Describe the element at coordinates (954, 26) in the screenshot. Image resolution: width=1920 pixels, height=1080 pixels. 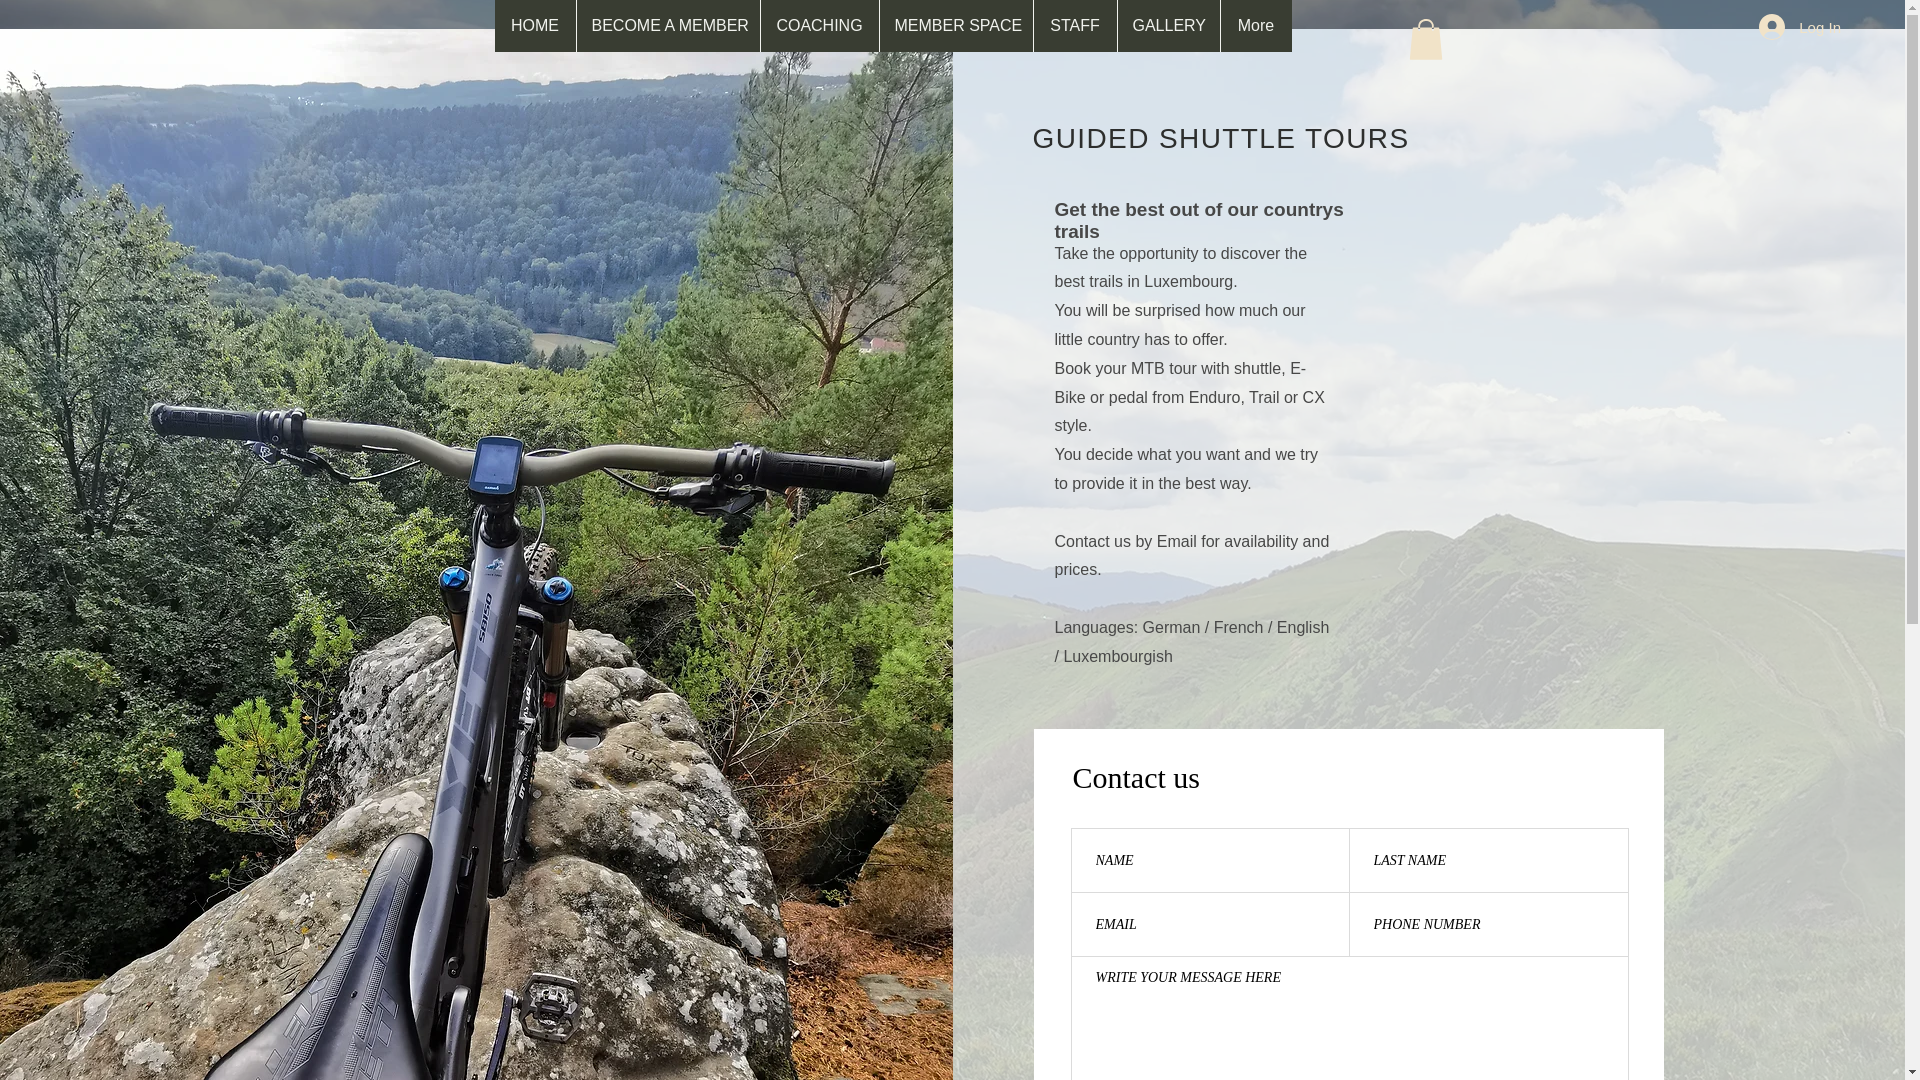
I see `MEMBER SPACE` at that location.